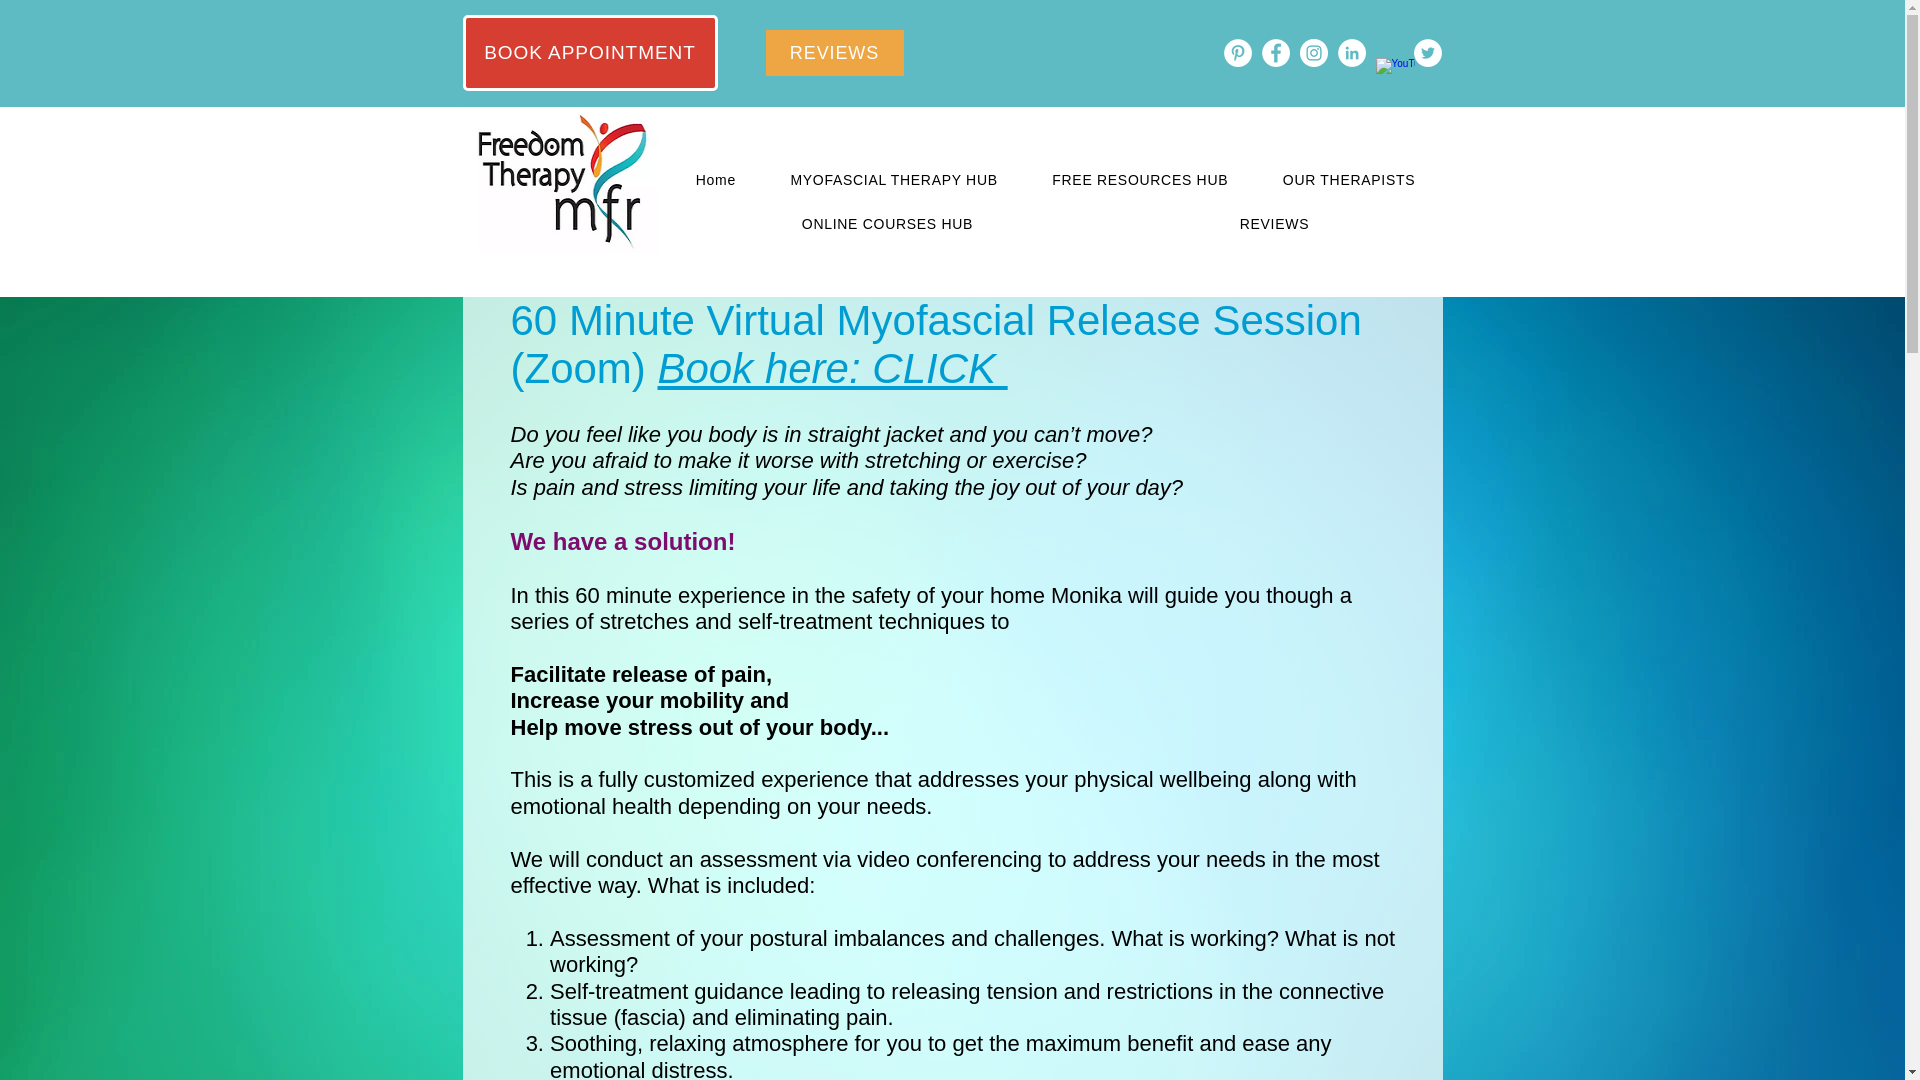  I want to click on FREE RESOURCES HUB, so click(1140, 180).